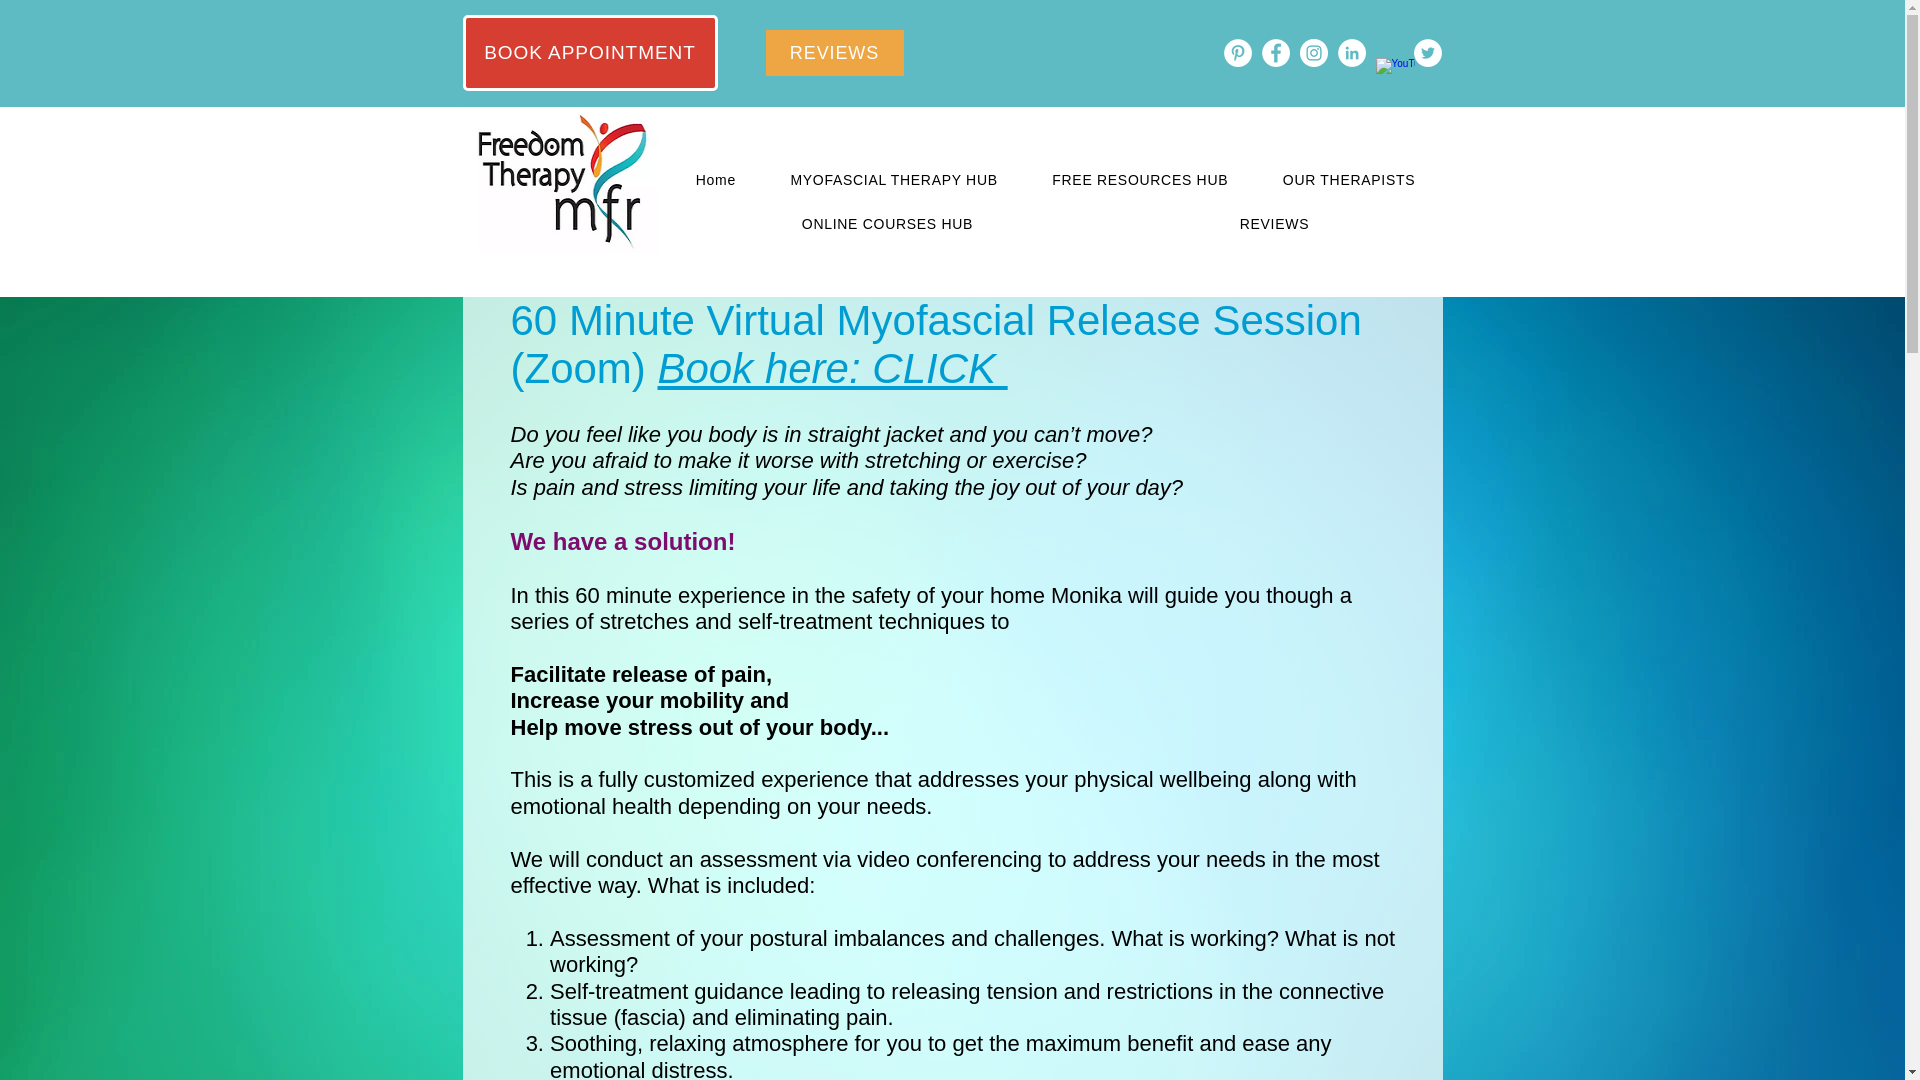  I want to click on FREE RESOURCES HUB, so click(1140, 180).